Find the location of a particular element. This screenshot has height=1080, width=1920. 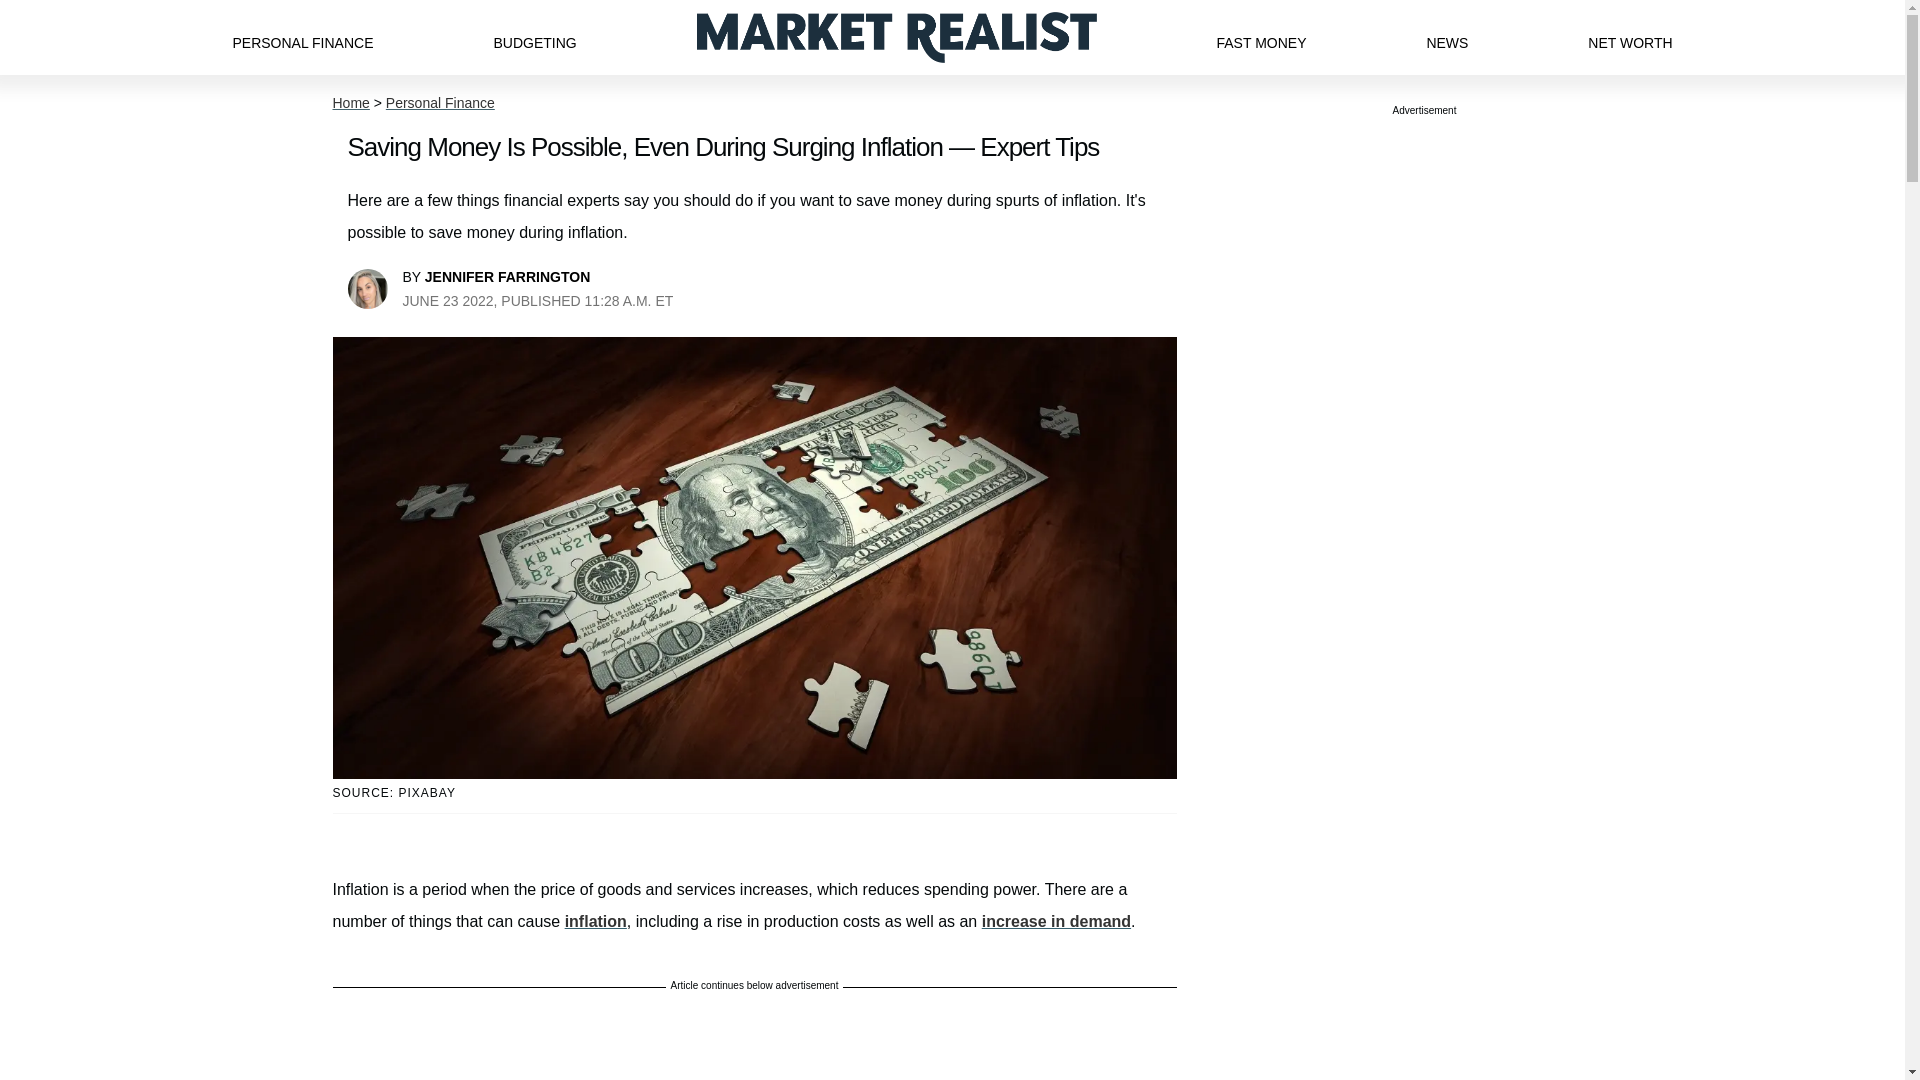

BUDGETING is located at coordinates (534, 37).